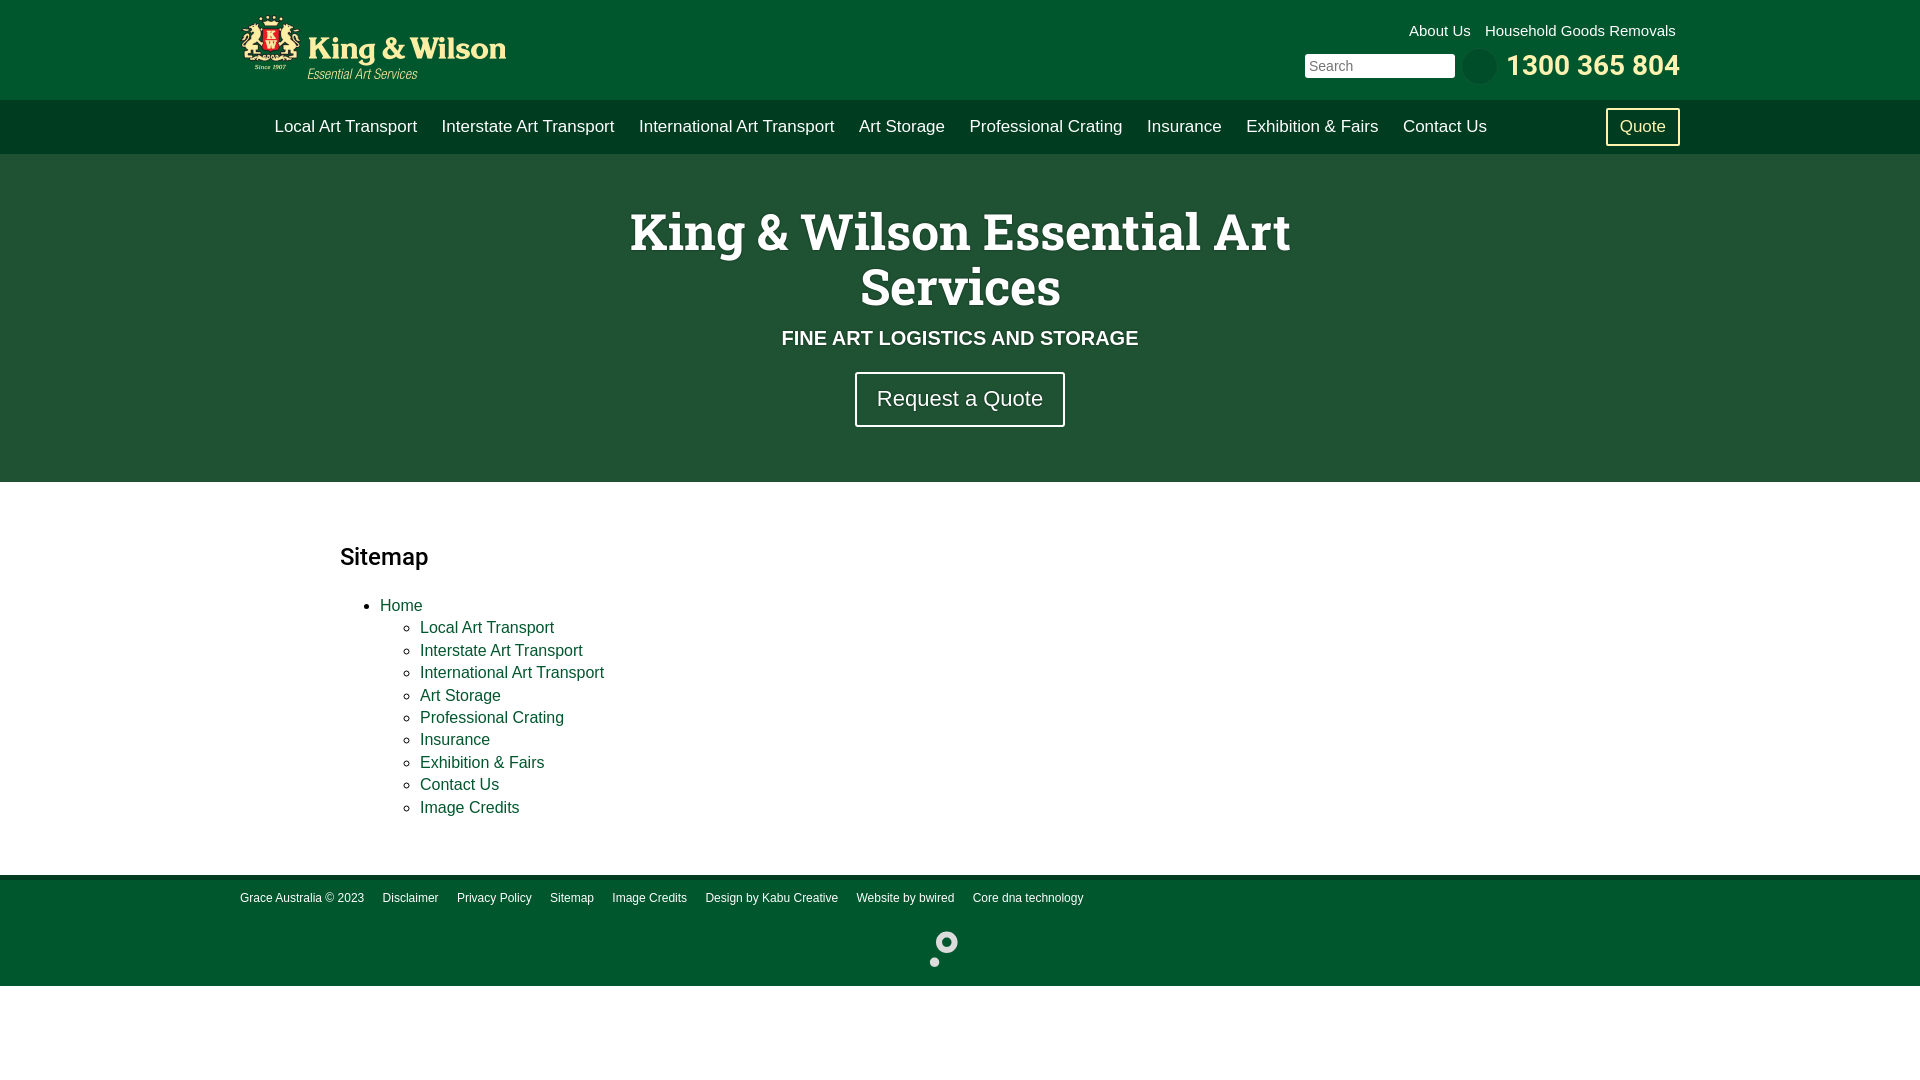  What do you see at coordinates (512, 672) in the screenshot?
I see `International Art Transport` at bounding box center [512, 672].